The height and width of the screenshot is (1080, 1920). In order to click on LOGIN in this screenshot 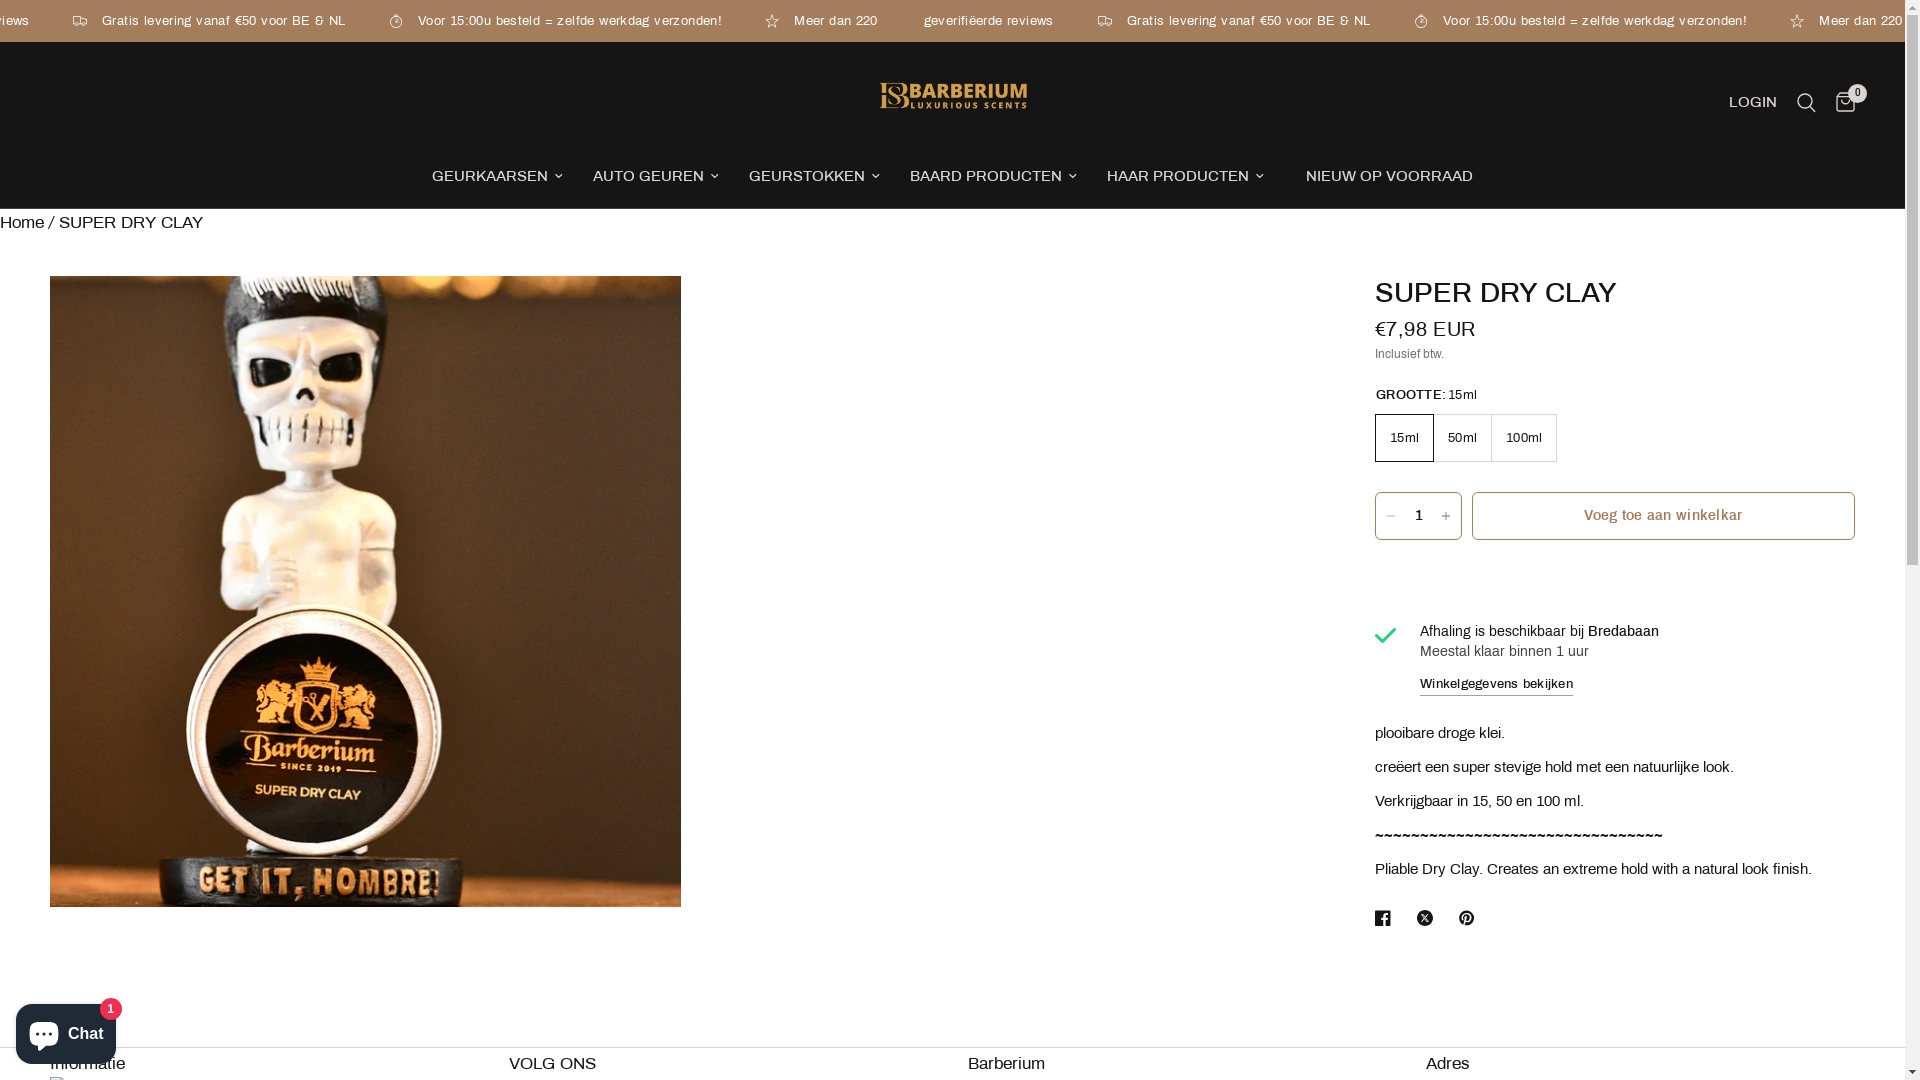, I will do `click(1753, 103)`.